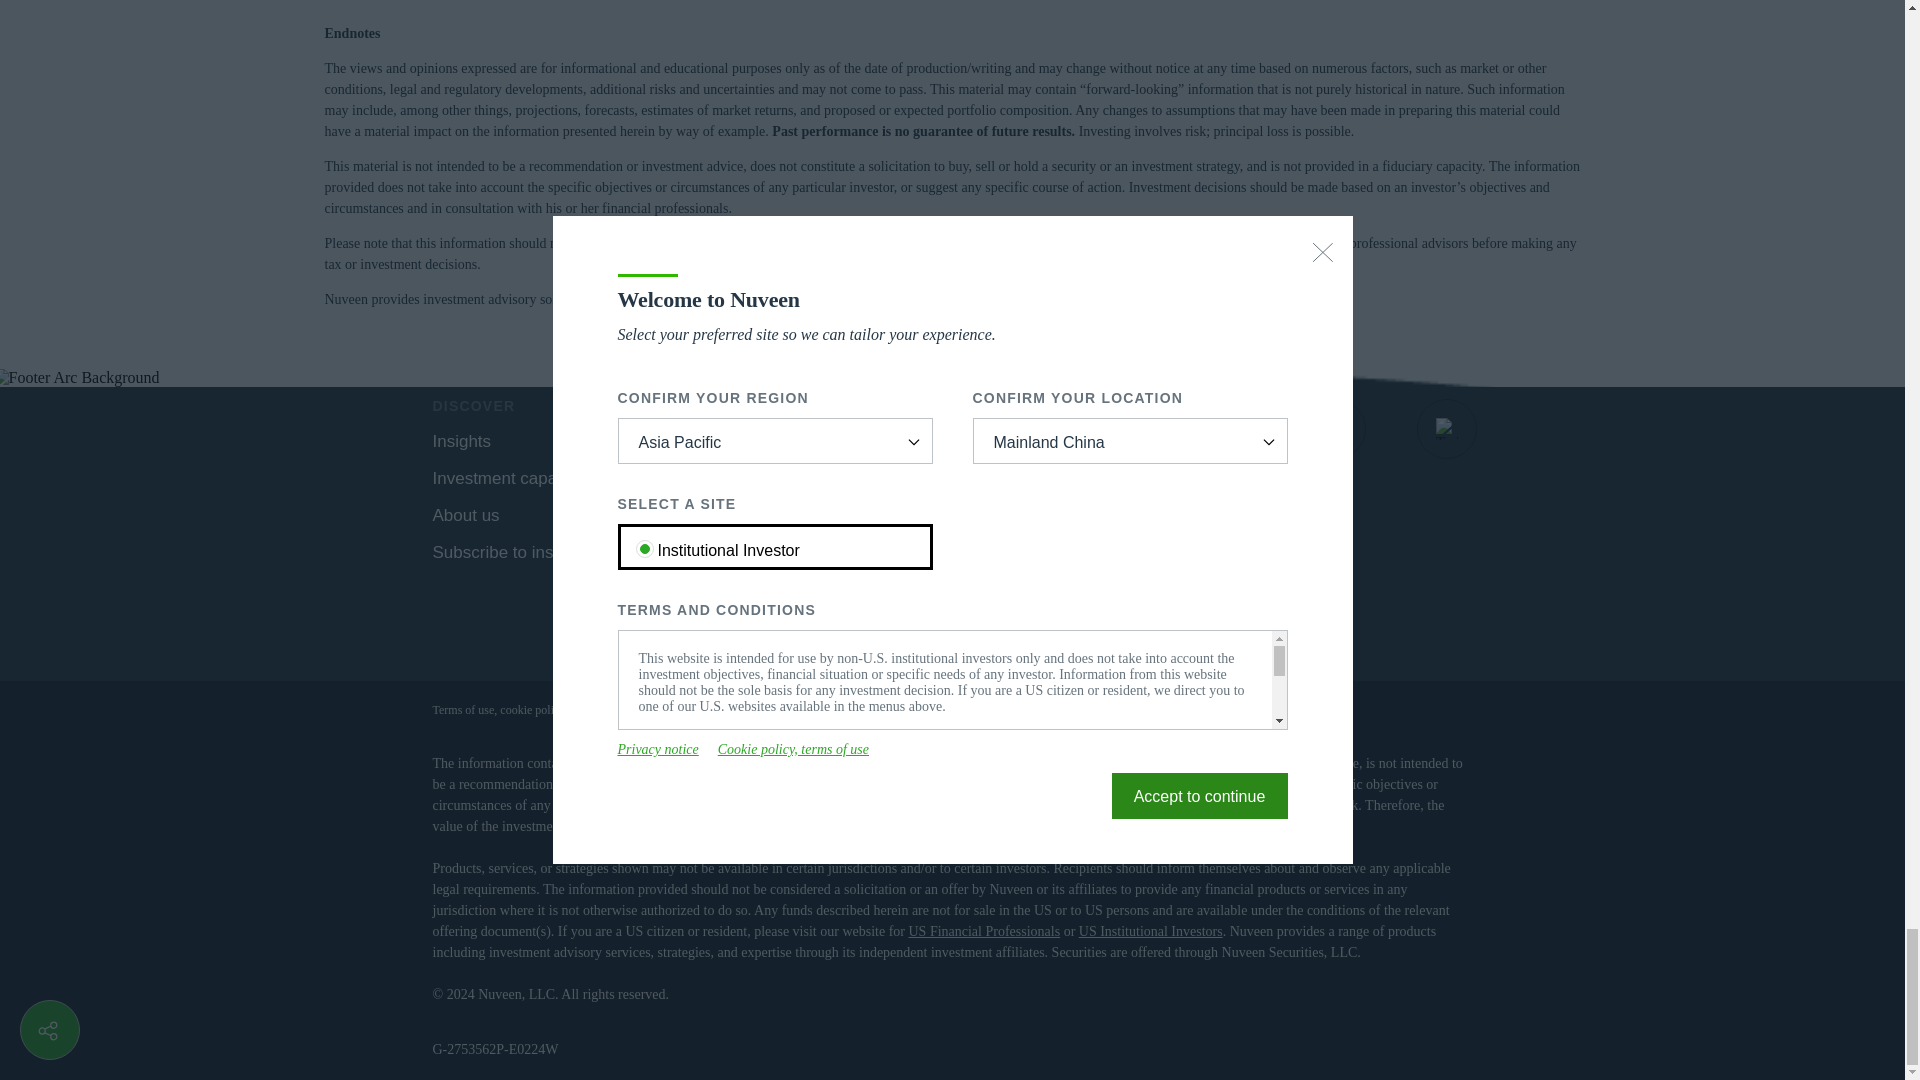 The image size is (1920, 1080). What do you see at coordinates (1115, 428) in the screenshot?
I see `opens in a new window` at bounding box center [1115, 428].